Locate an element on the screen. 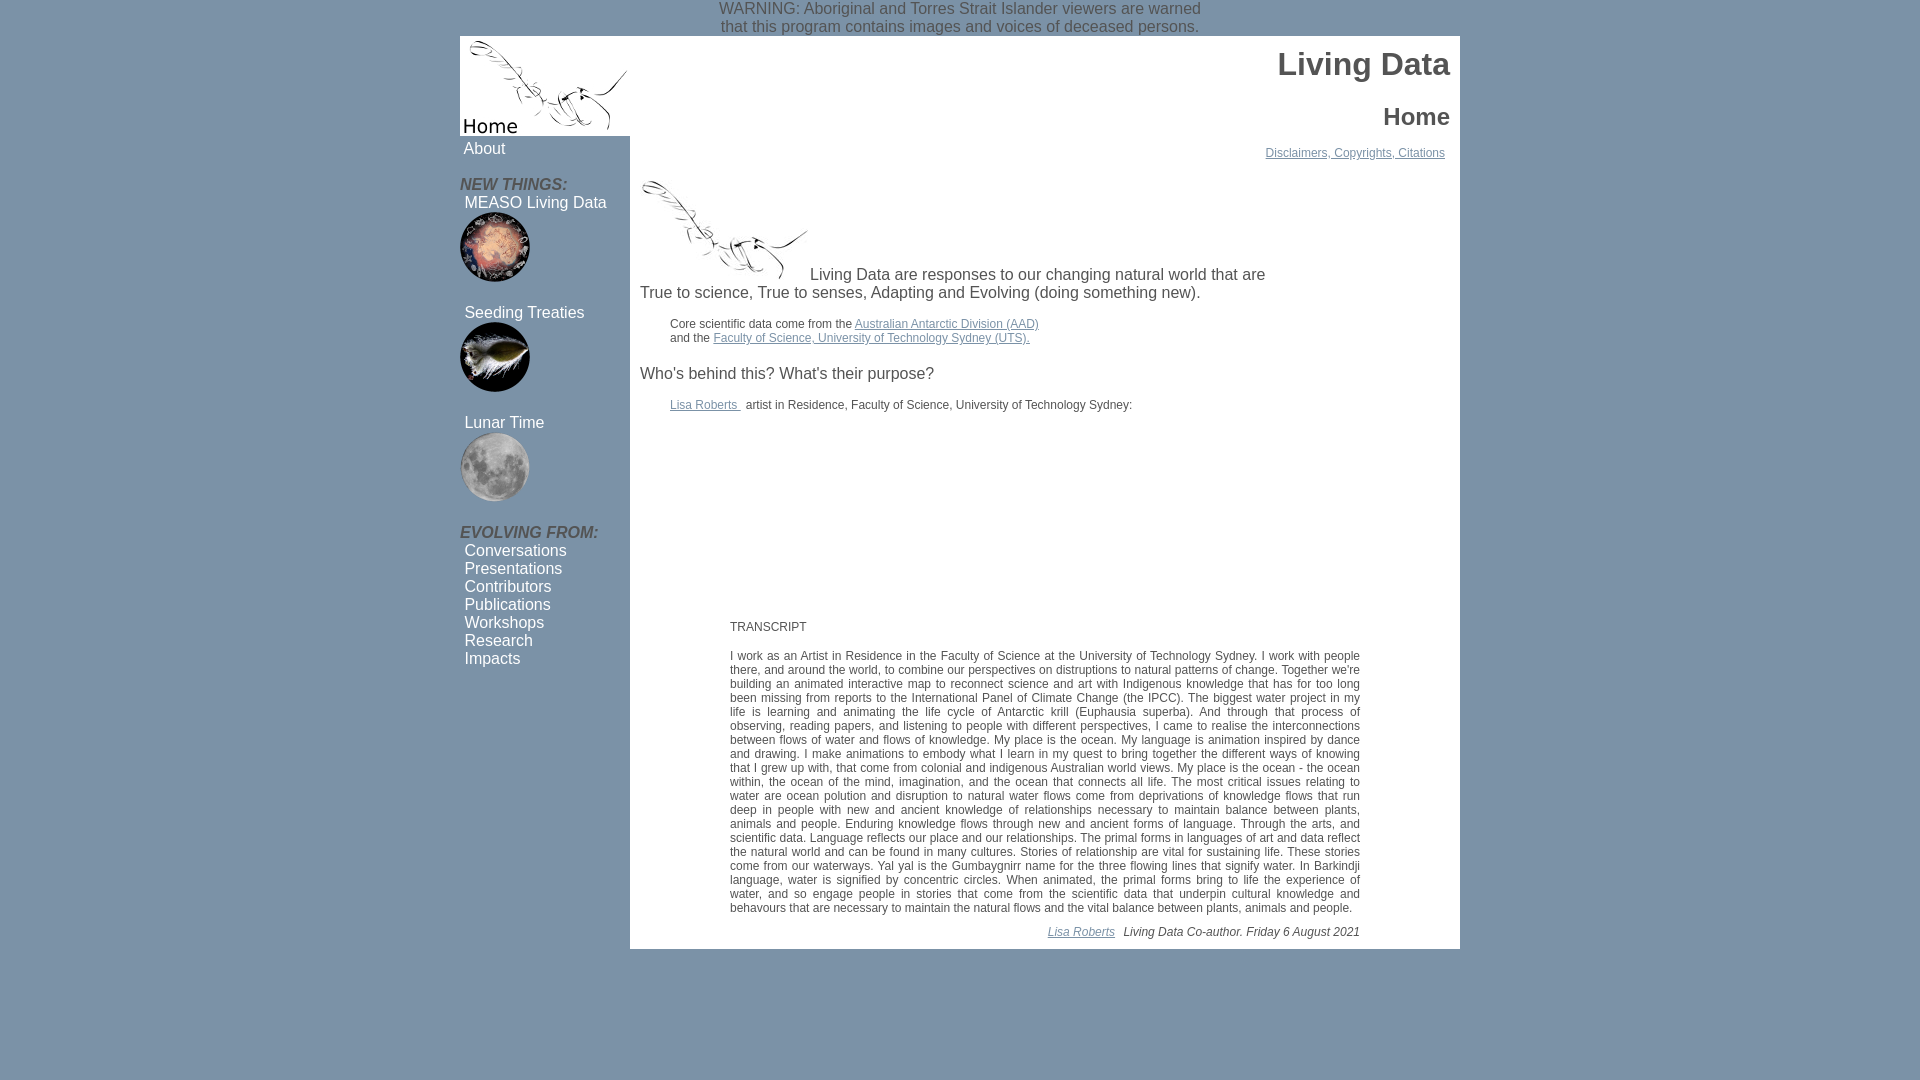   Workshops is located at coordinates (502, 622).